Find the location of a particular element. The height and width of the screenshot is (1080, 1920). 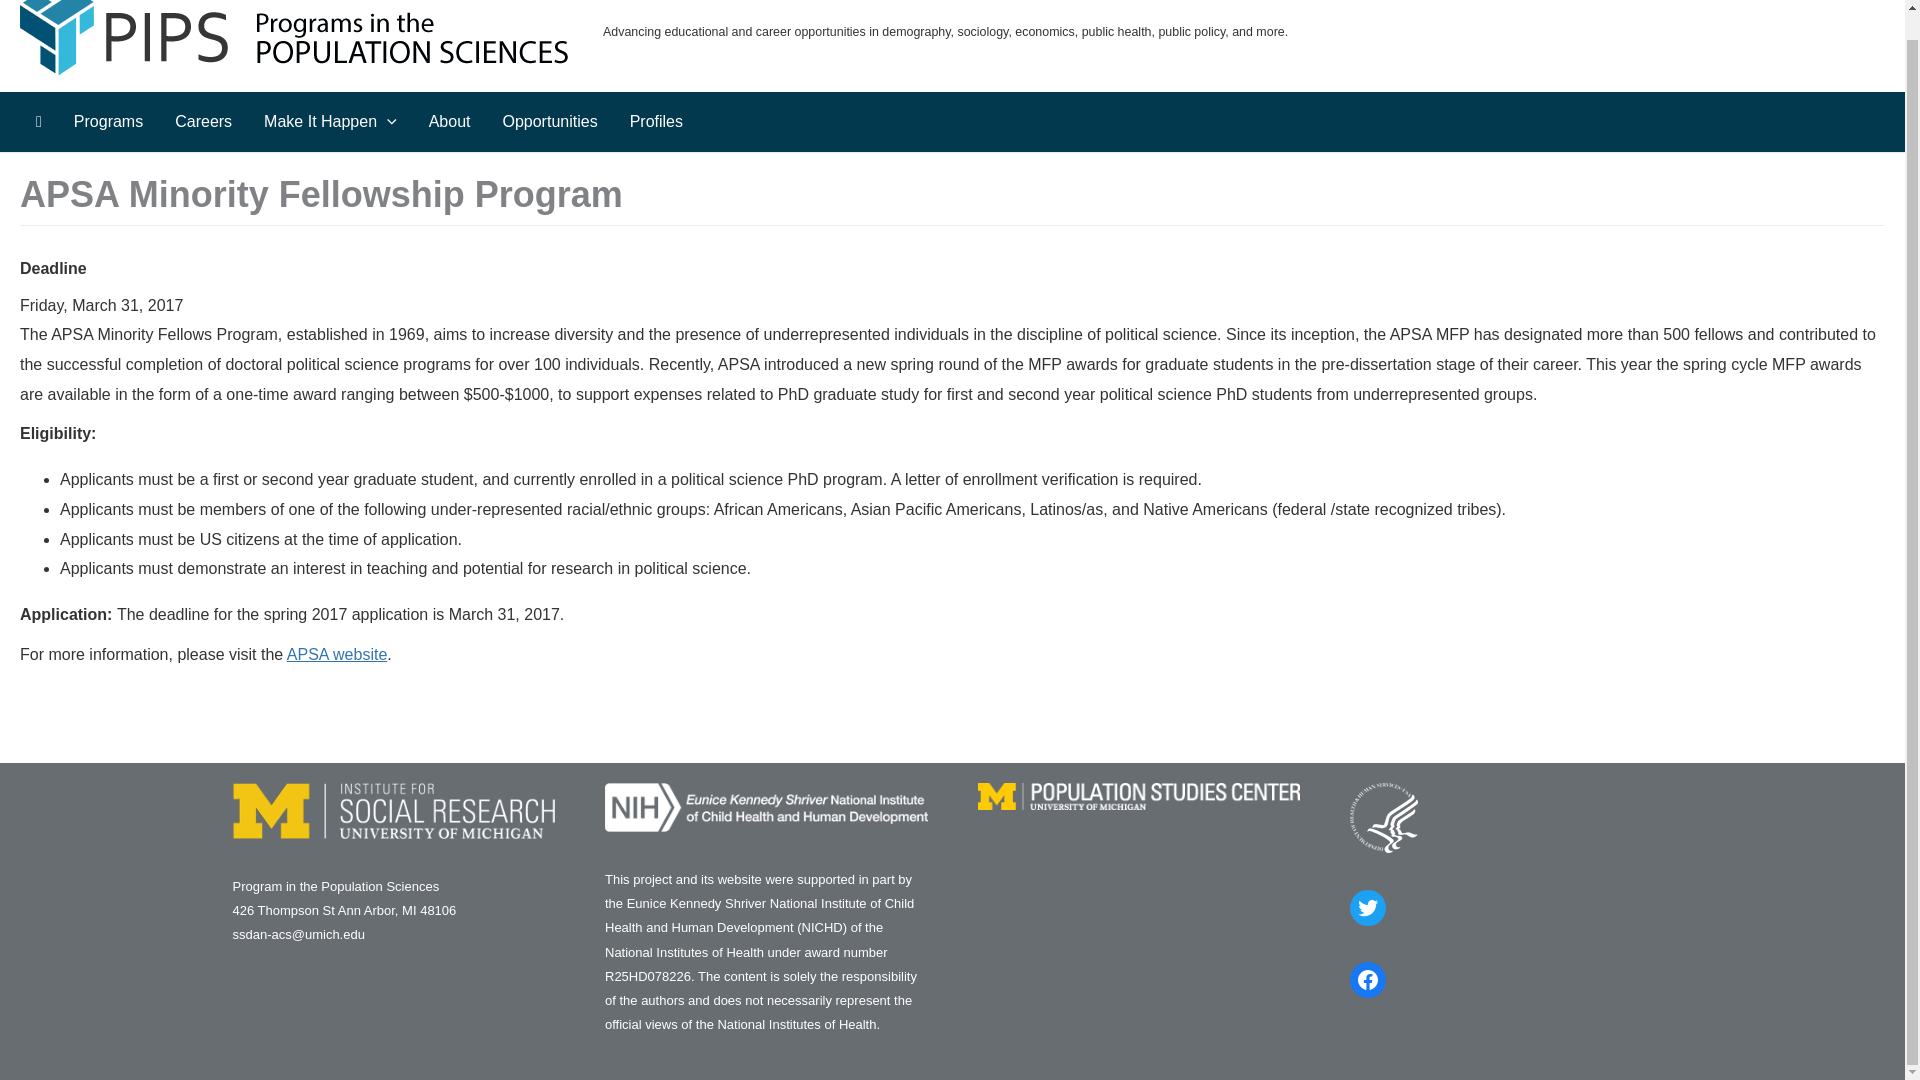

Profiles is located at coordinates (656, 122).